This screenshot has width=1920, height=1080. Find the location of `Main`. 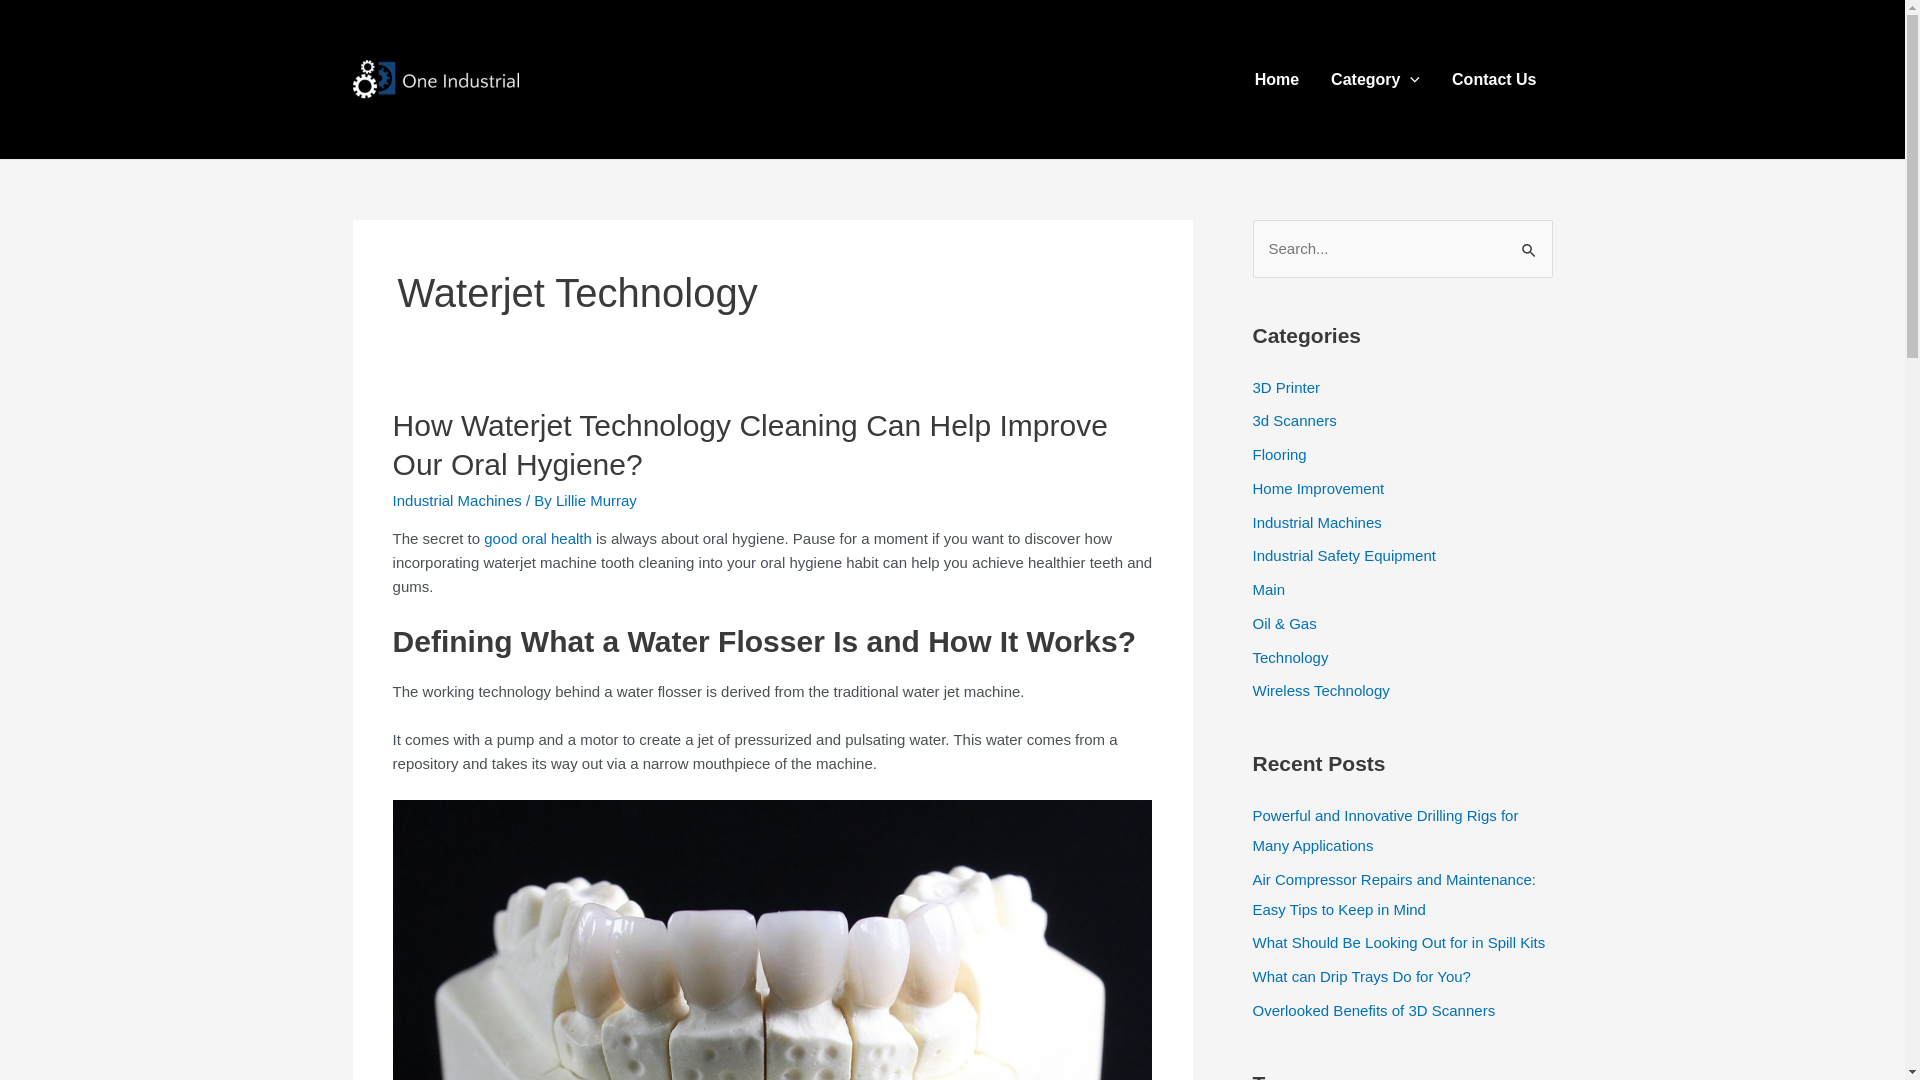

Main is located at coordinates (1268, 590).